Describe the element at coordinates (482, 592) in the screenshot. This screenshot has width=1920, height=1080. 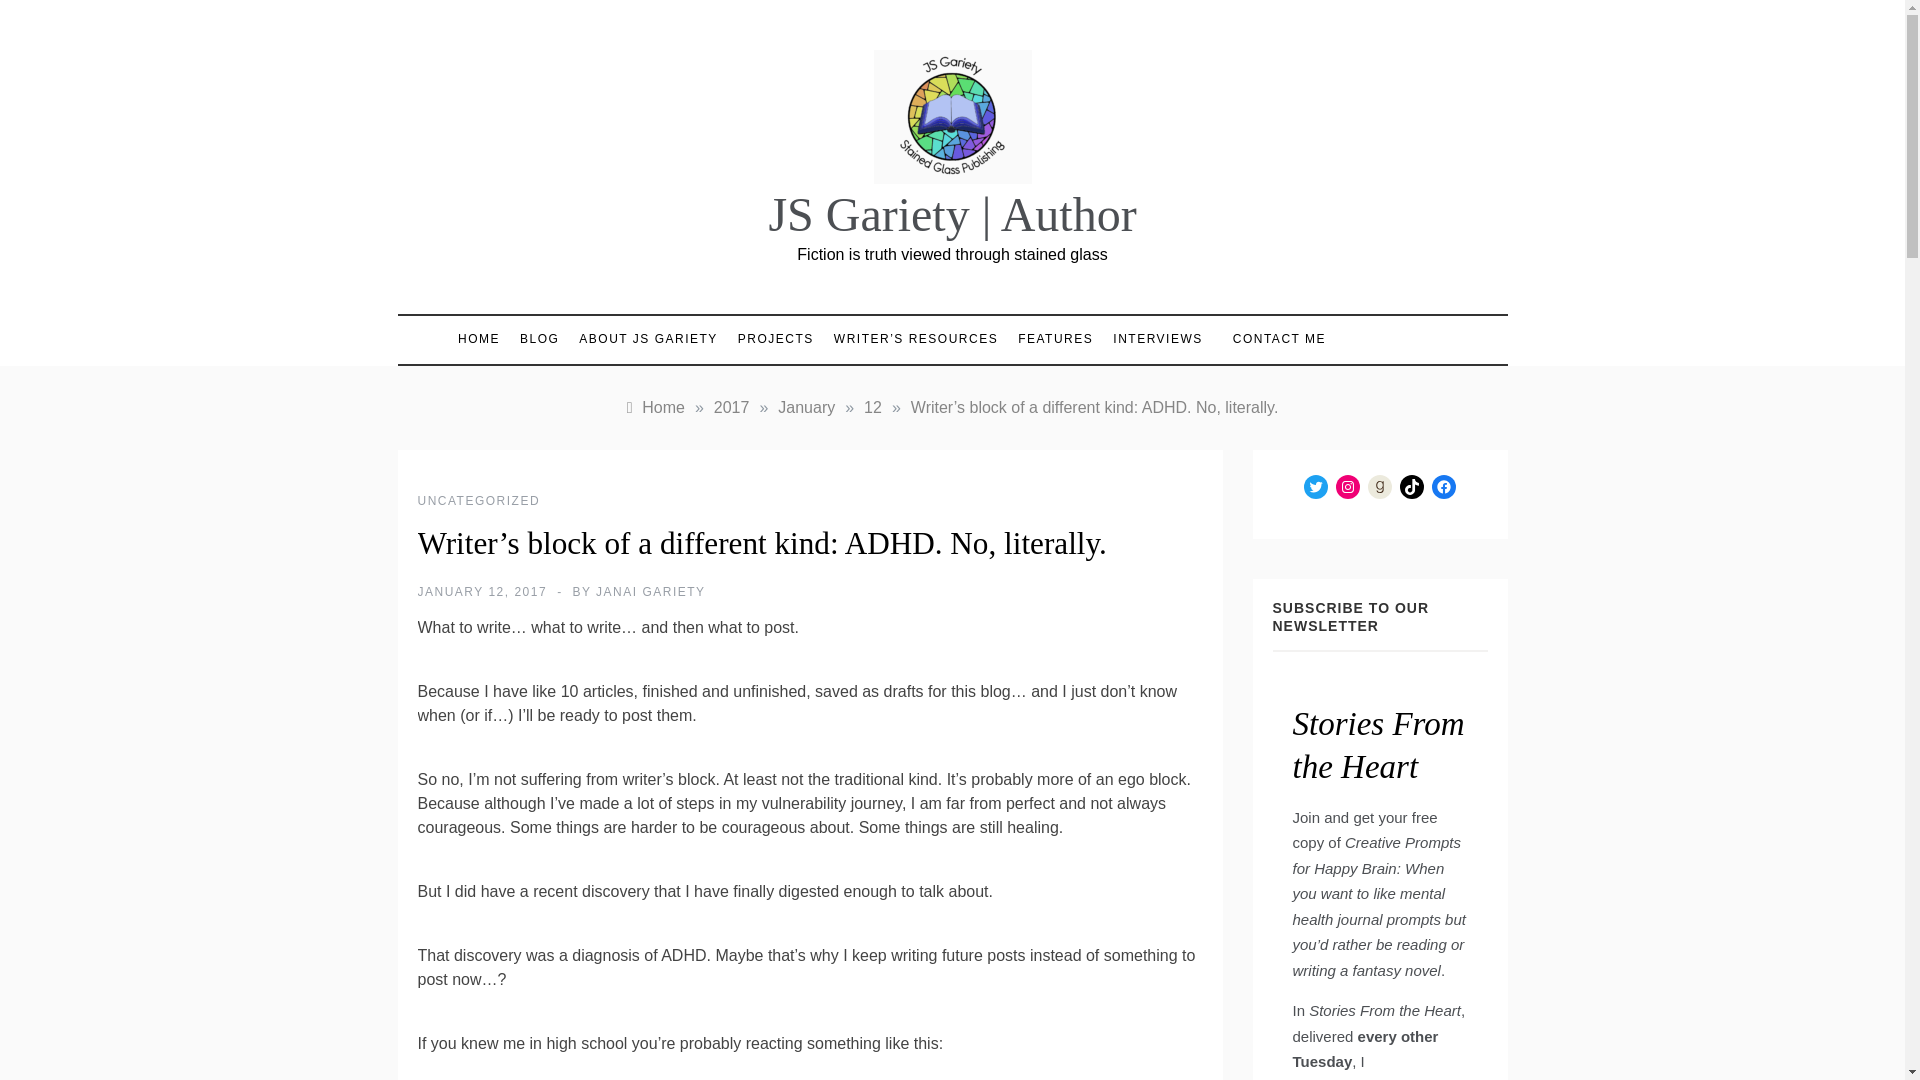
I see `JANUARY 12, 2017` at that location.